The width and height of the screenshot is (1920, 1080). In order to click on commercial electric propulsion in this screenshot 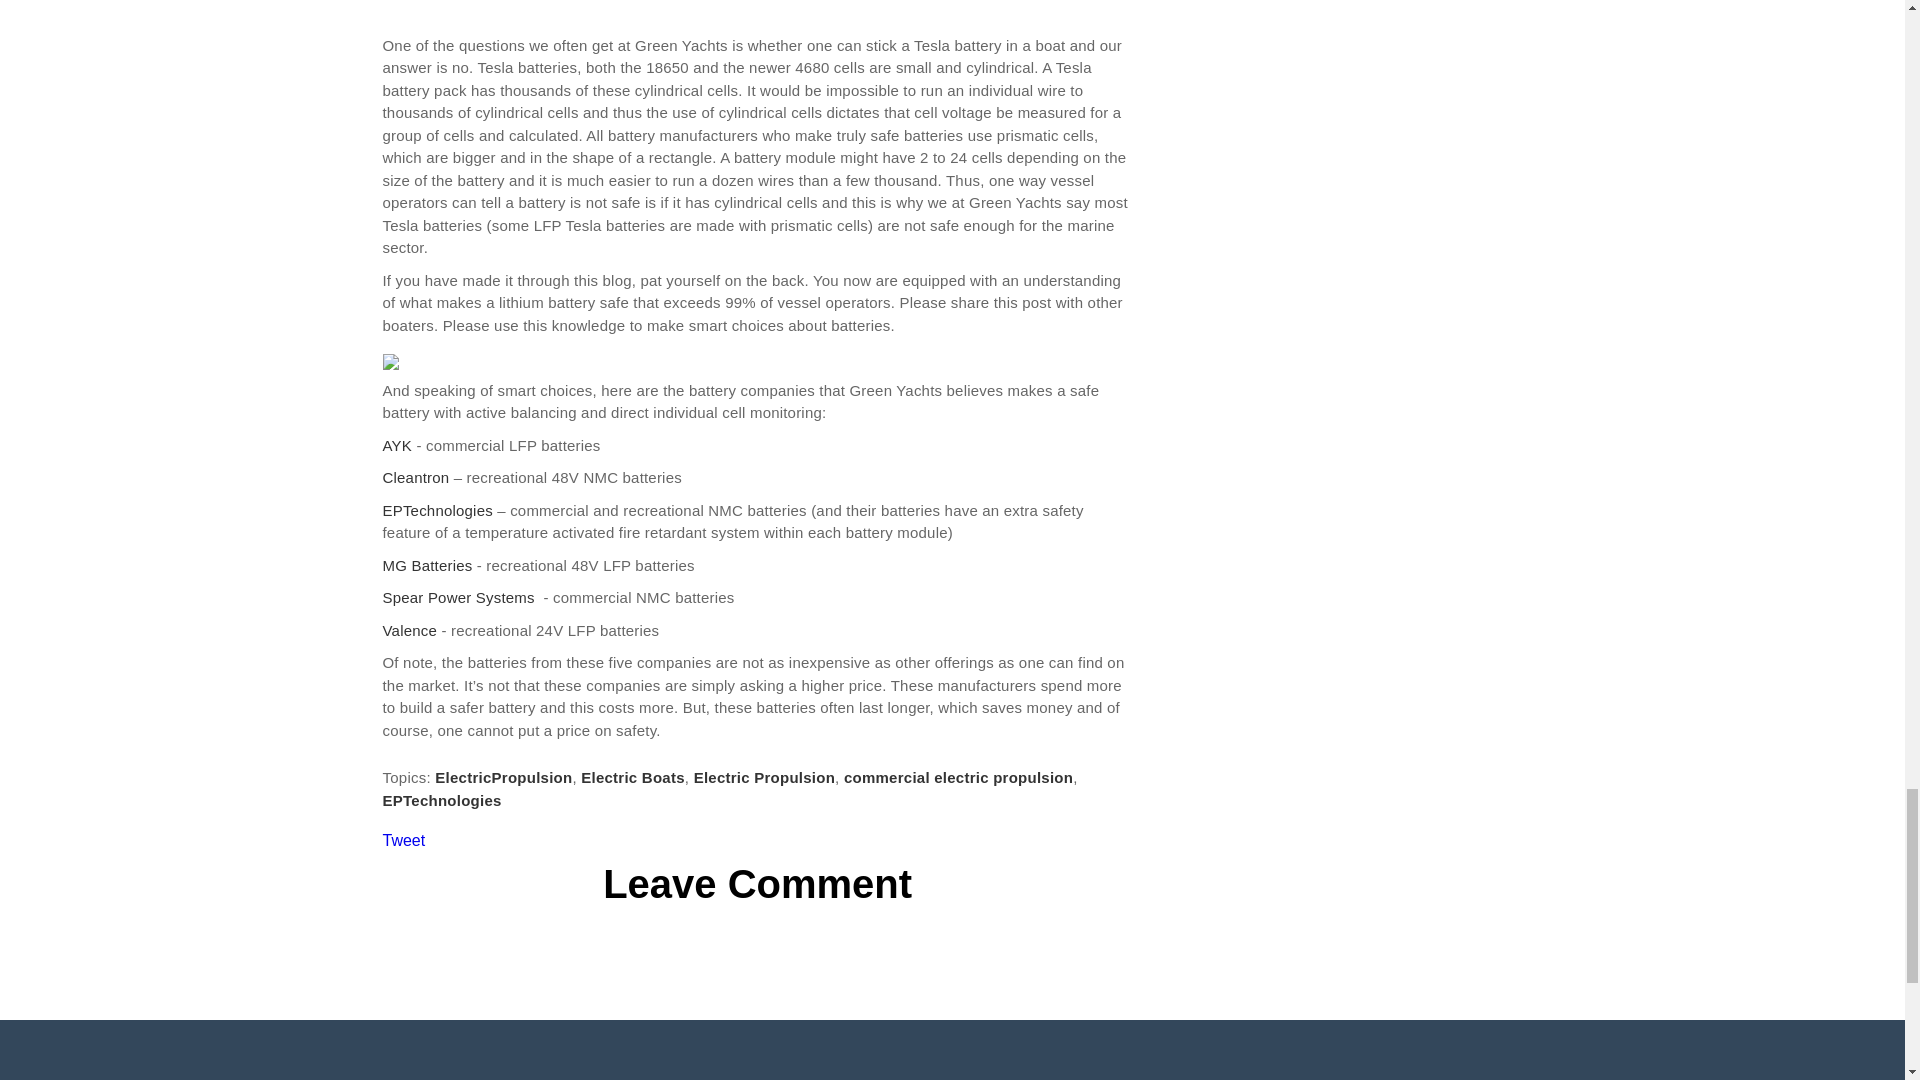, I will do `click(958, 777)`.